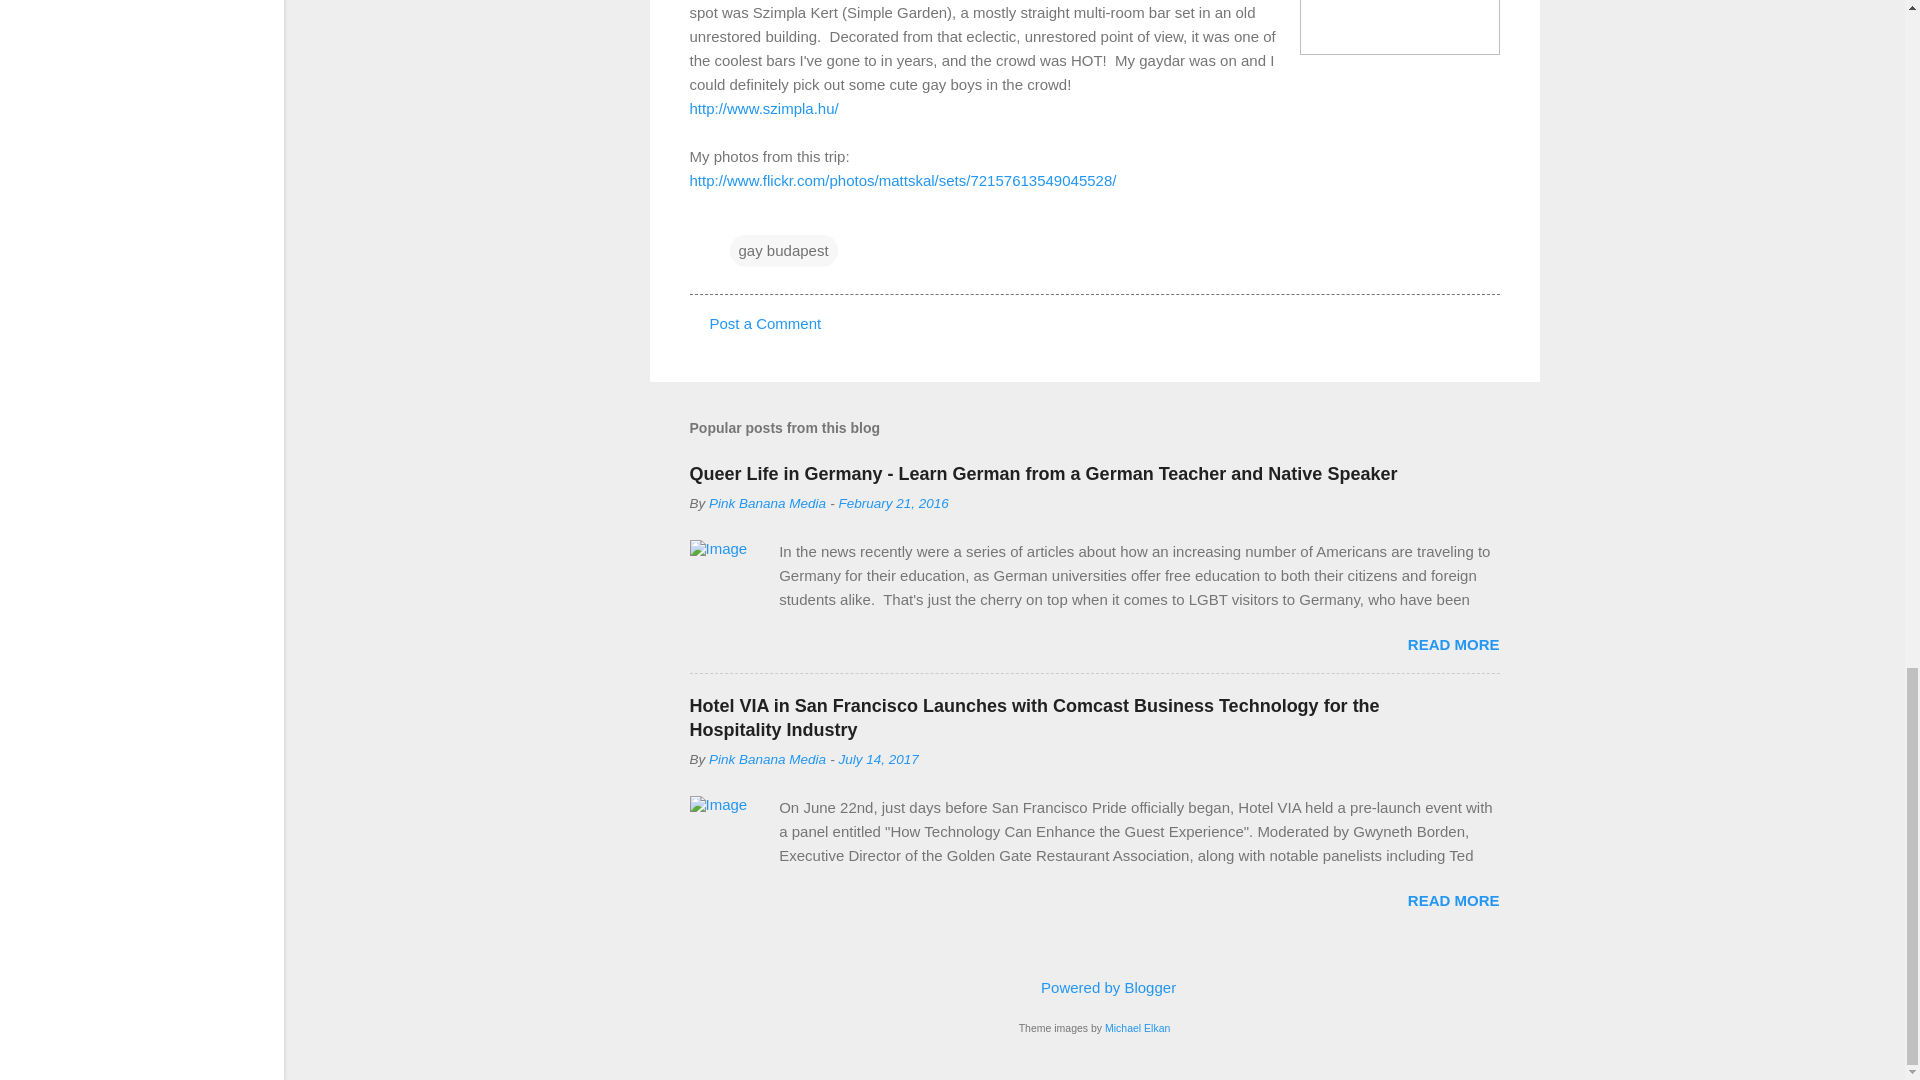 The height and width of the screenshot is (1080, 1920). Describe the element at coordinates (1094, 986) in the screenshot. I see `Powered by Blogger` at that location.